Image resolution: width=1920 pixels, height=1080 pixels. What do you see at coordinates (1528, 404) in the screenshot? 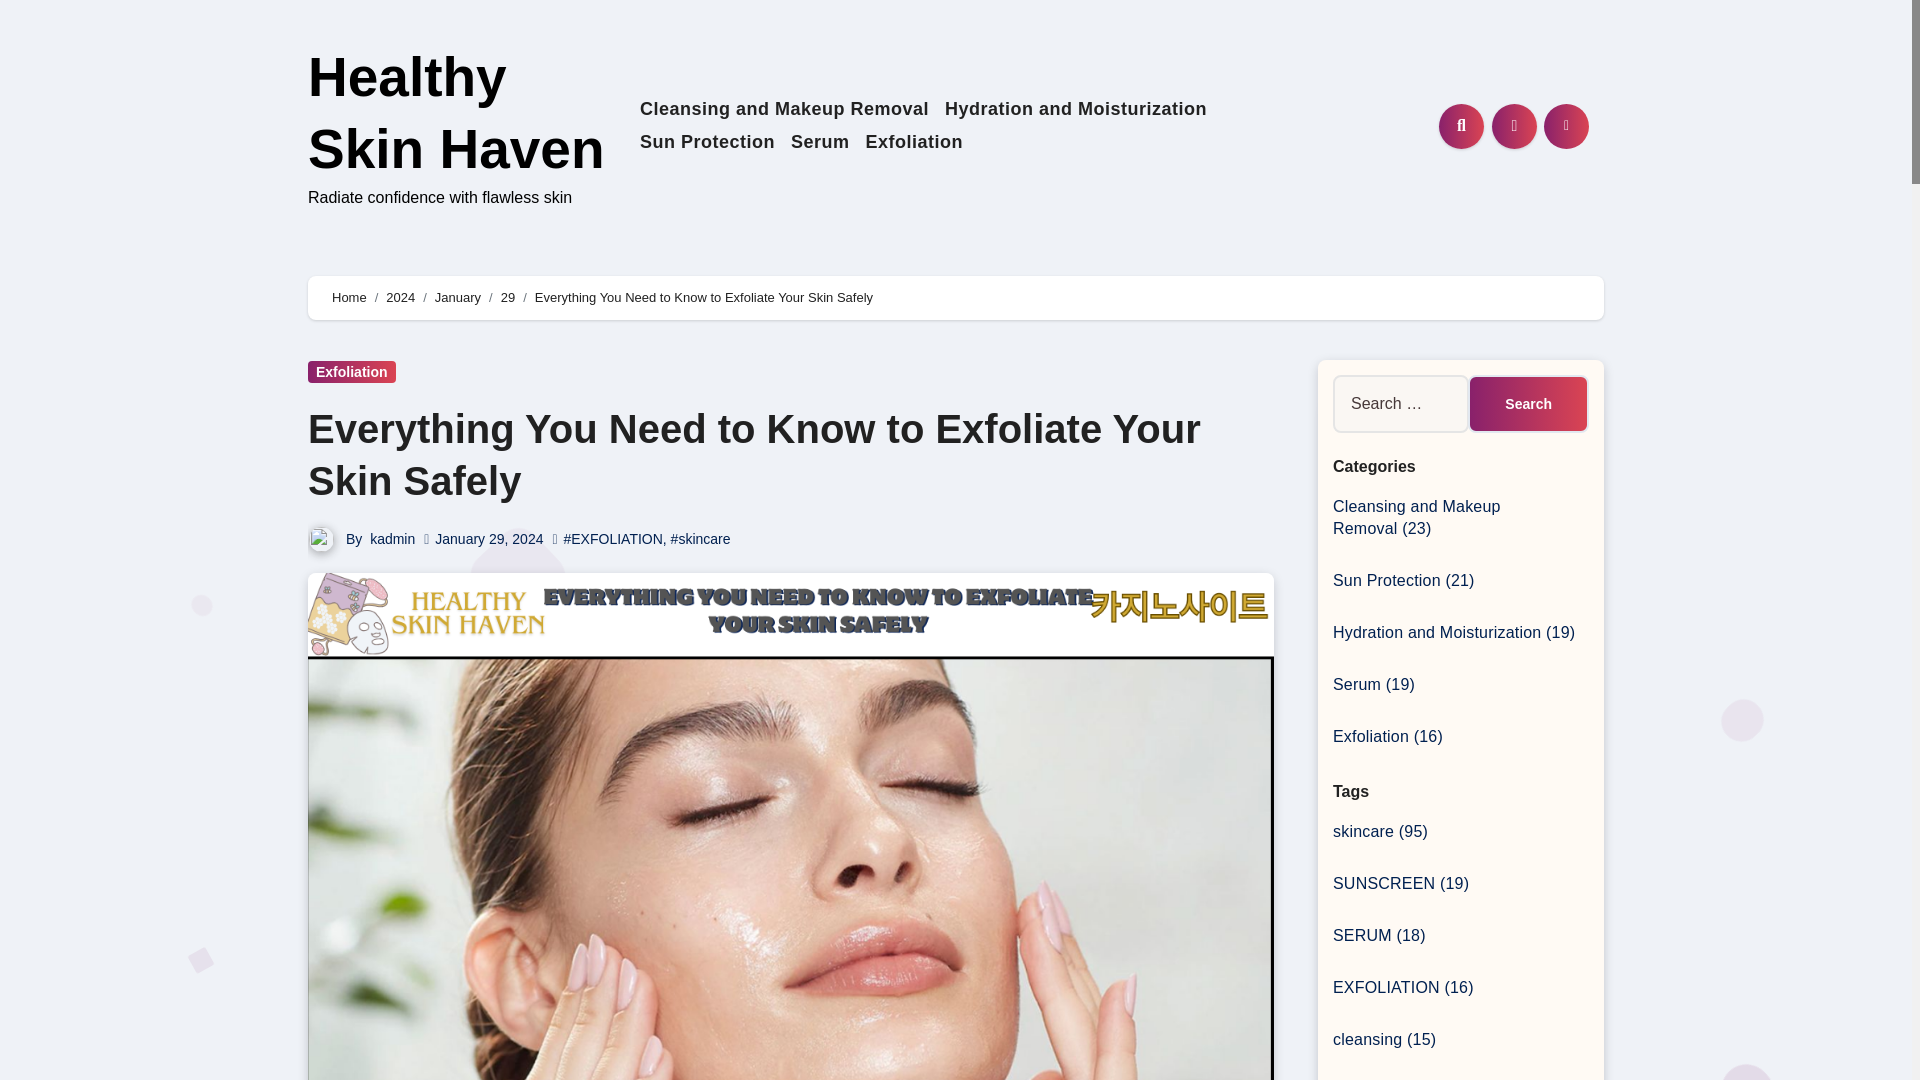
I see `Search` at bounding box center [1528, 404].